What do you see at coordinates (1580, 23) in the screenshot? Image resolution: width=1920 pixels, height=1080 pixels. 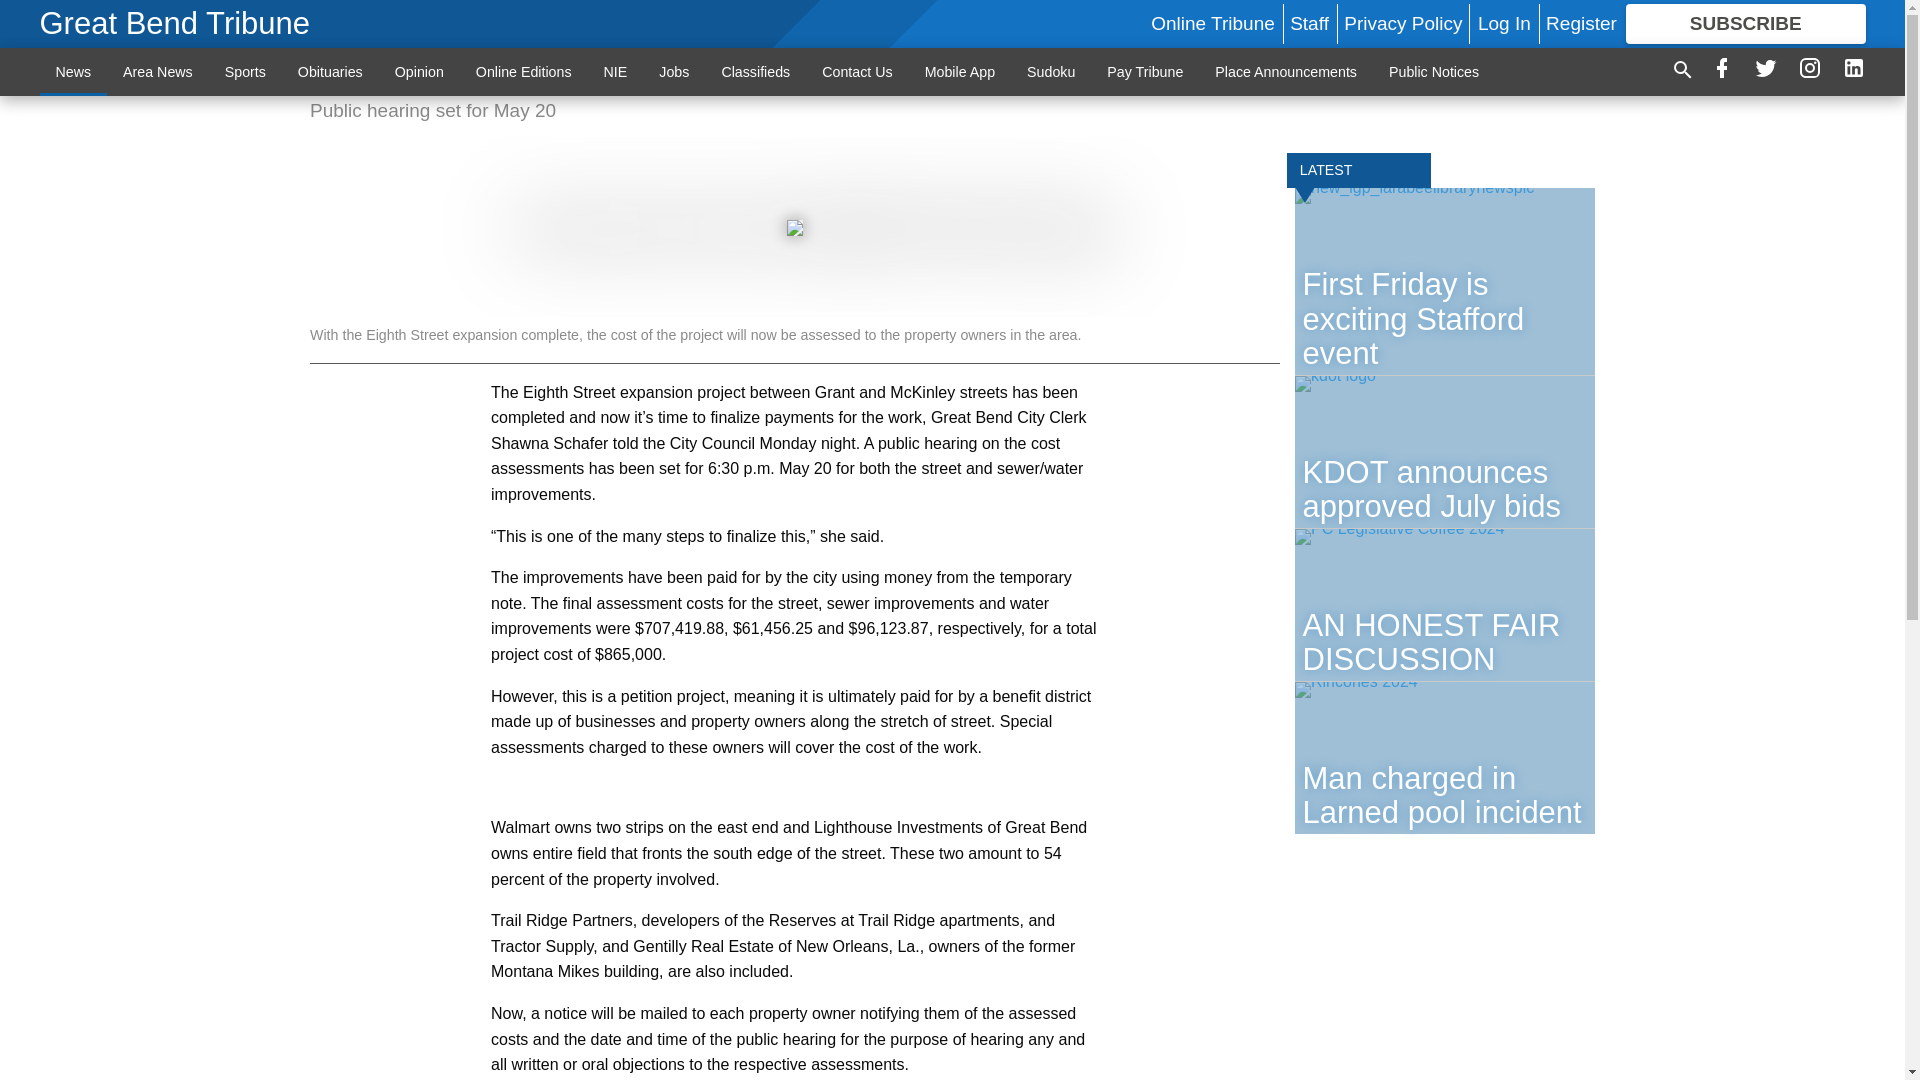 I see `Register` at bounding box center [1580, 23].